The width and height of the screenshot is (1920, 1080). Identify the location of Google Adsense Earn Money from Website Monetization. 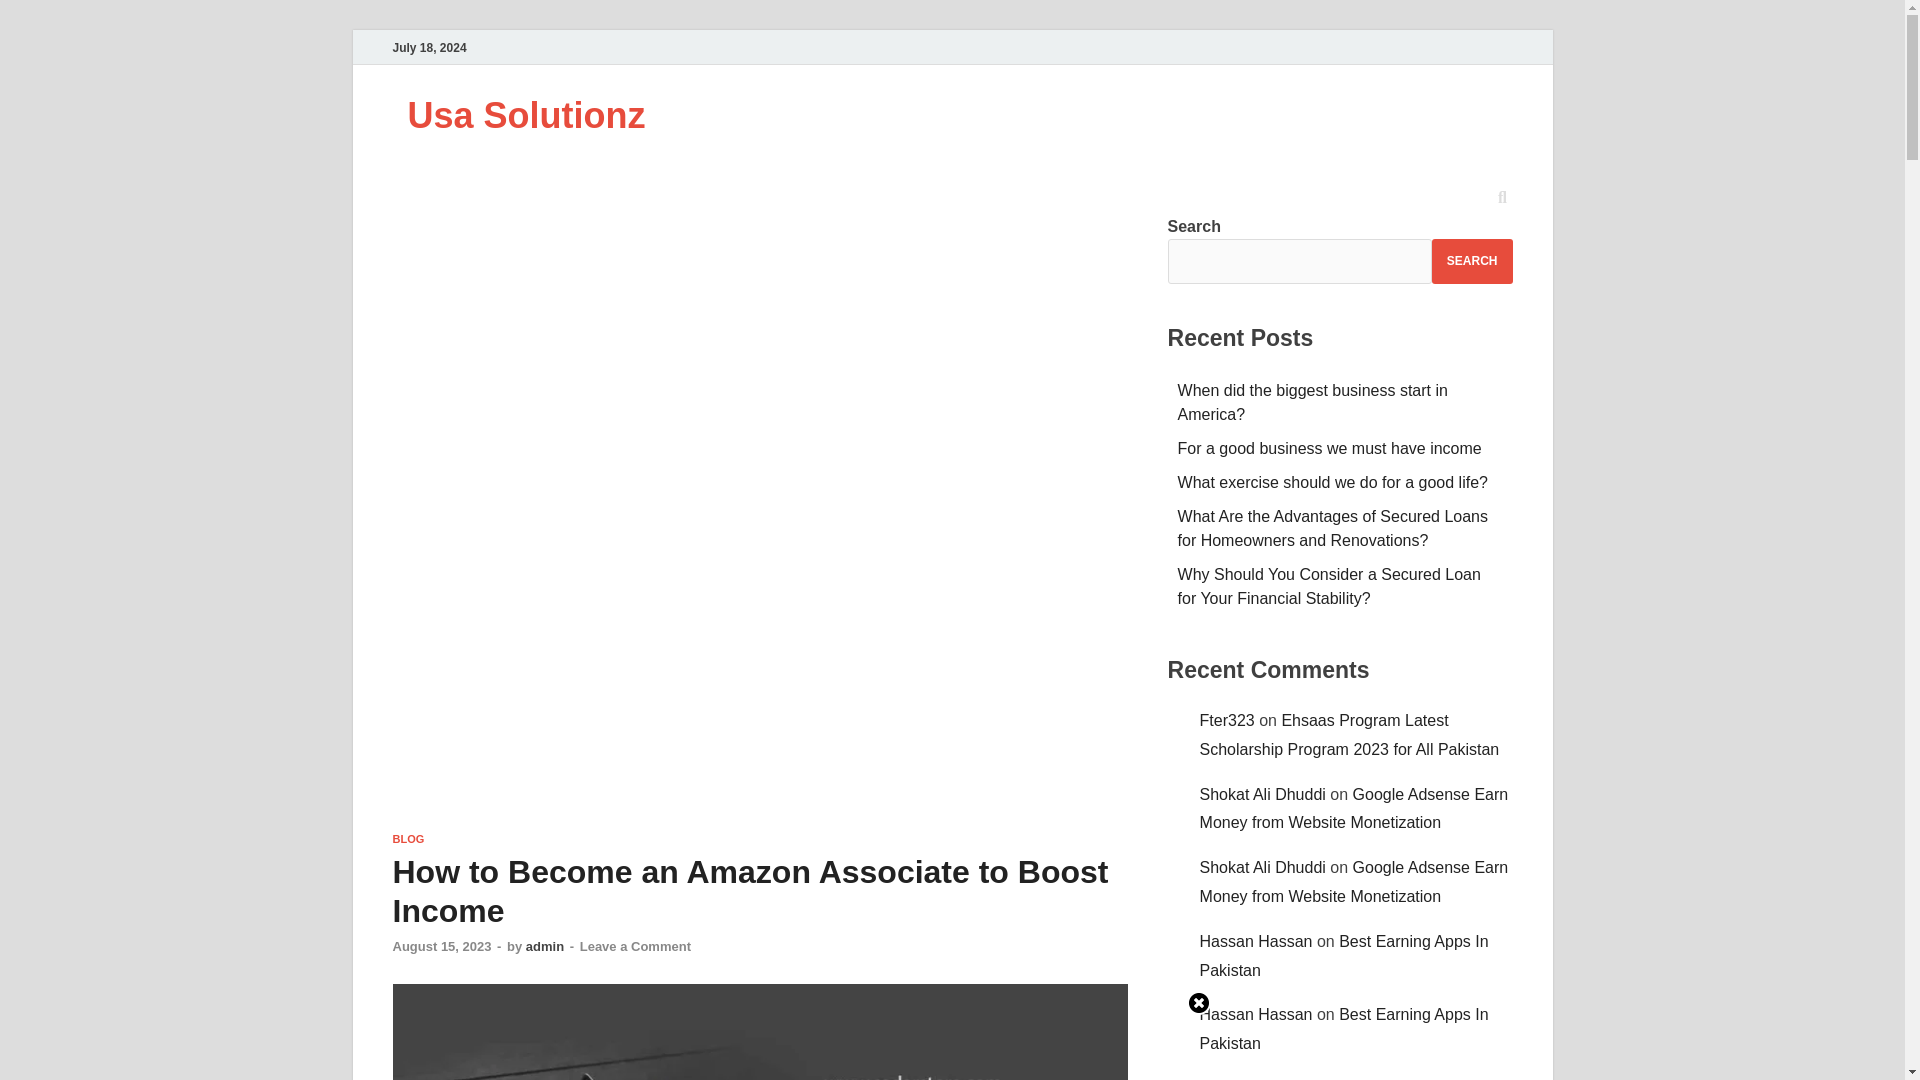
(1354, 808).